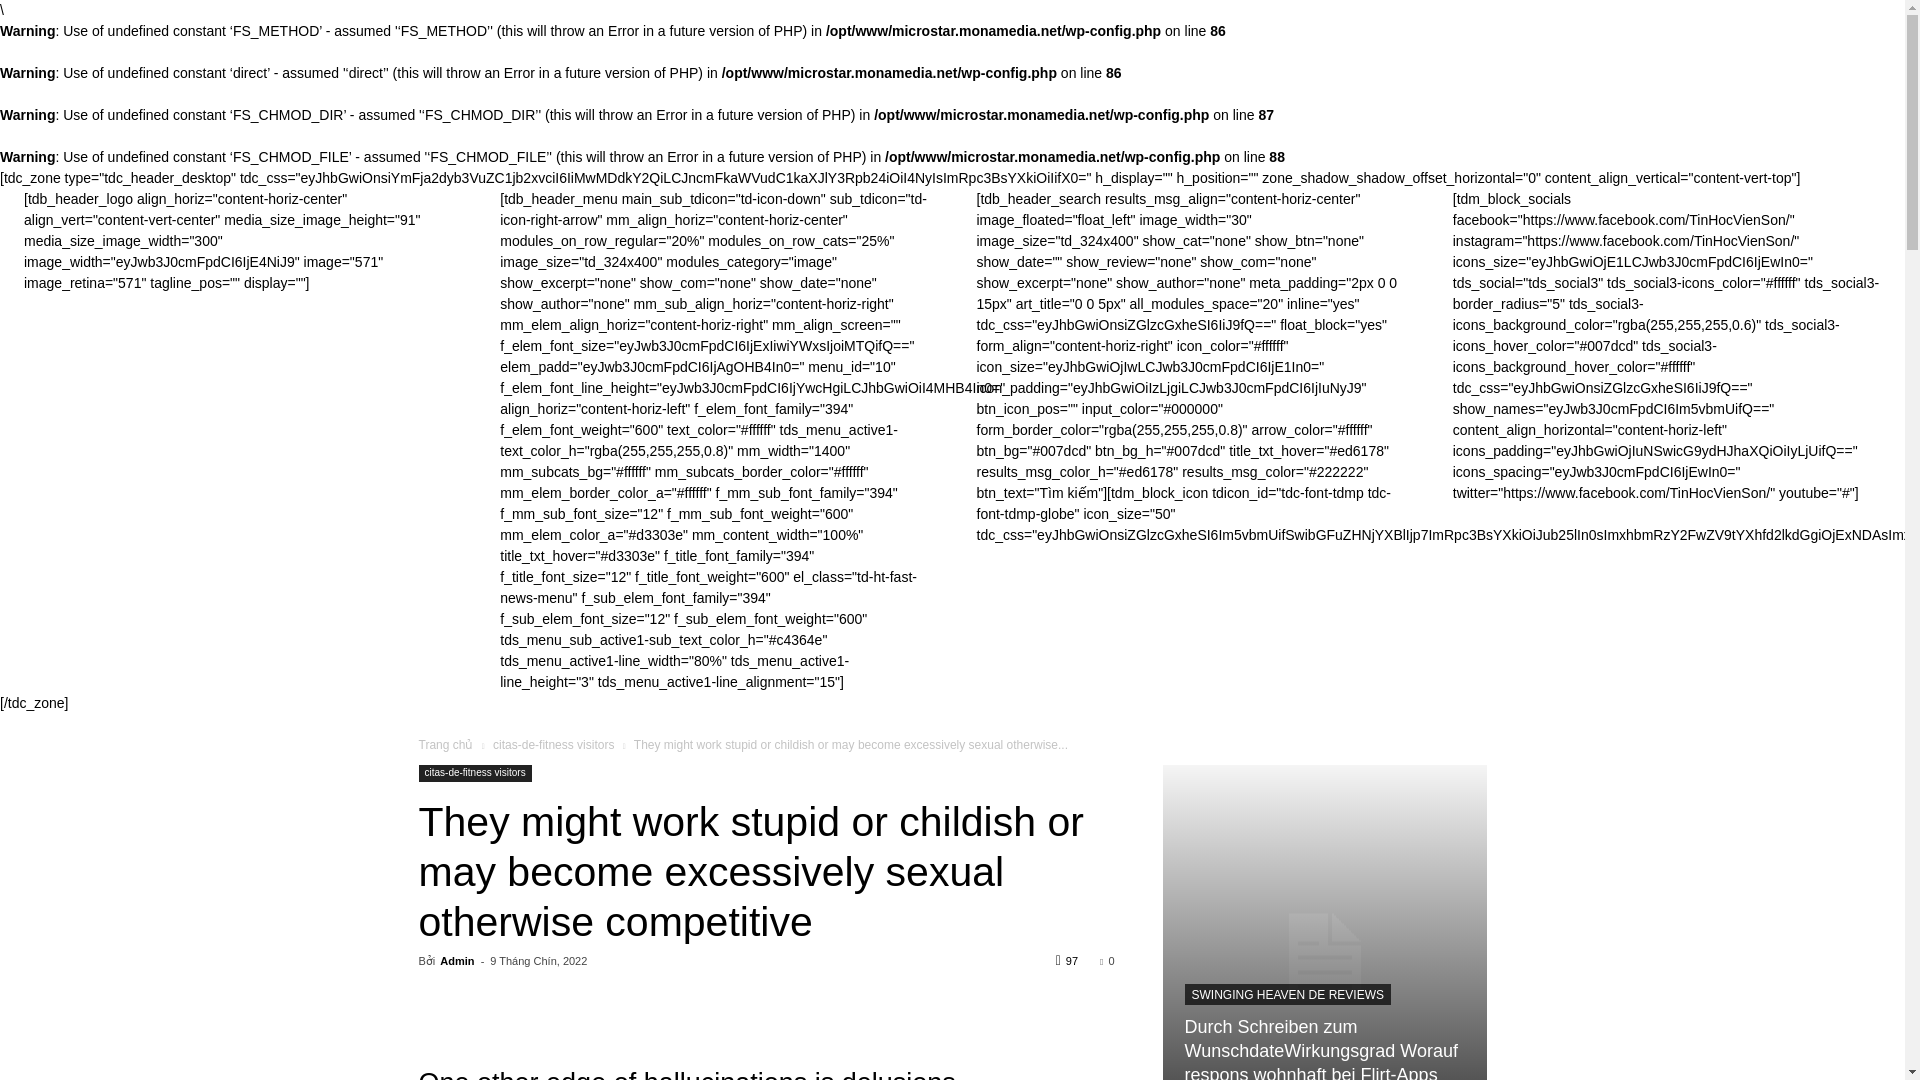  What do you see at coordinates (474, 772) in the screenshot?
I see `citas-de-fitness visitors` at bounding box center [474, 772].